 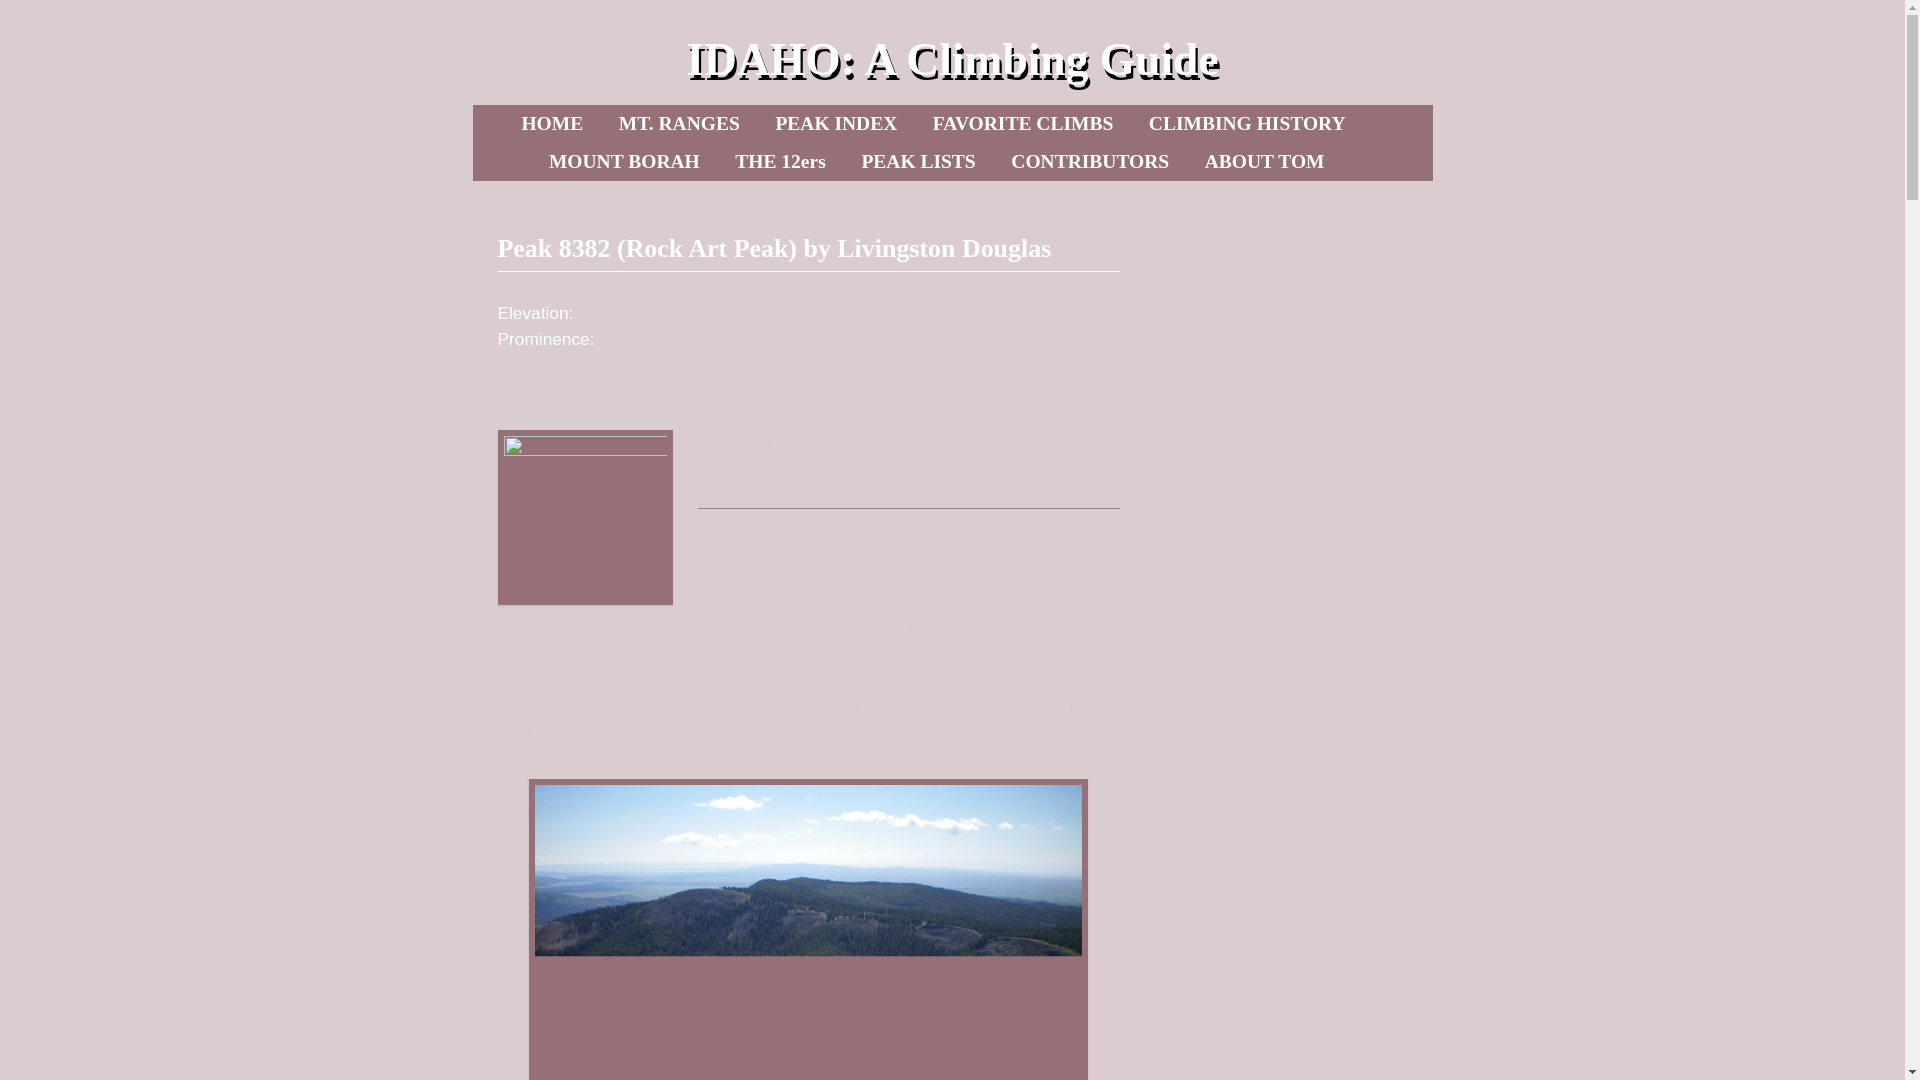 I want to click on Find Nearby Peaks, so click(x=574, y=390).